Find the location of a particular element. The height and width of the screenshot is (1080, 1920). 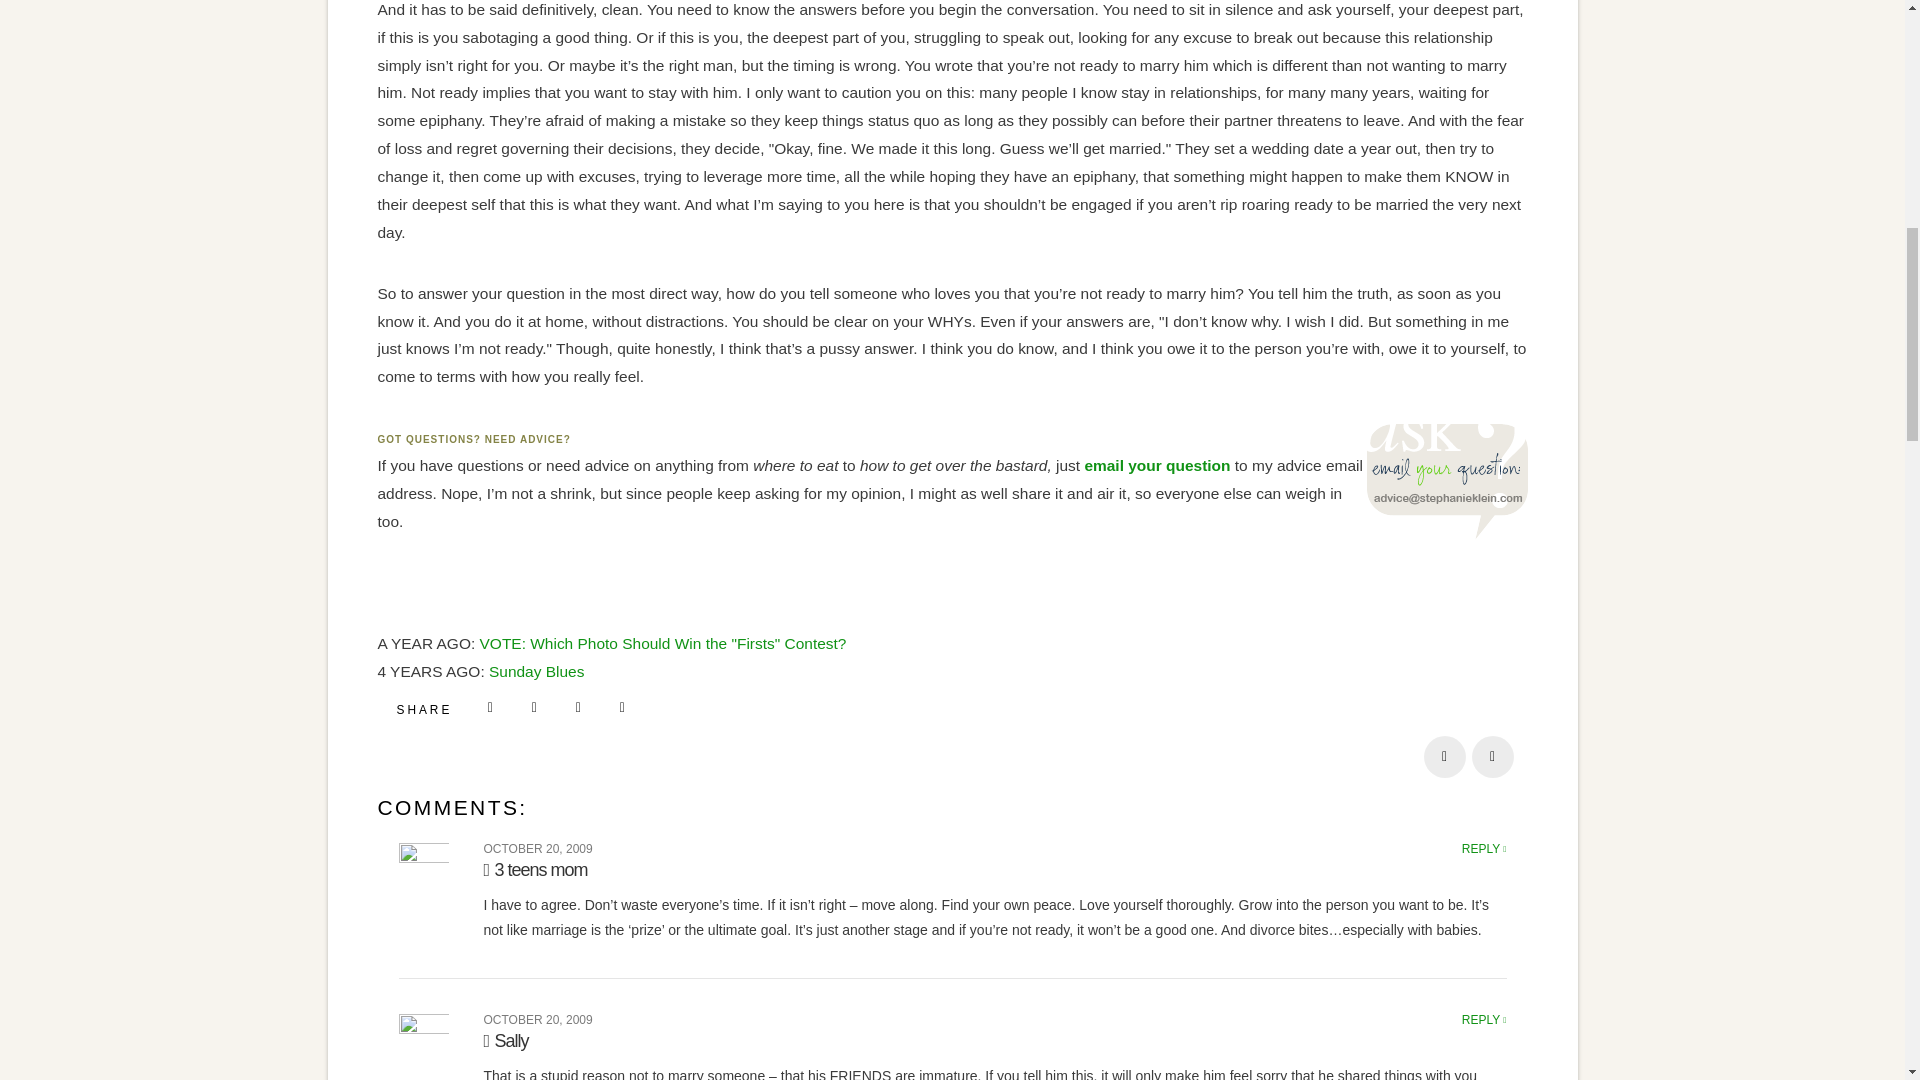

Prev is located at coordinates (1445, 756).